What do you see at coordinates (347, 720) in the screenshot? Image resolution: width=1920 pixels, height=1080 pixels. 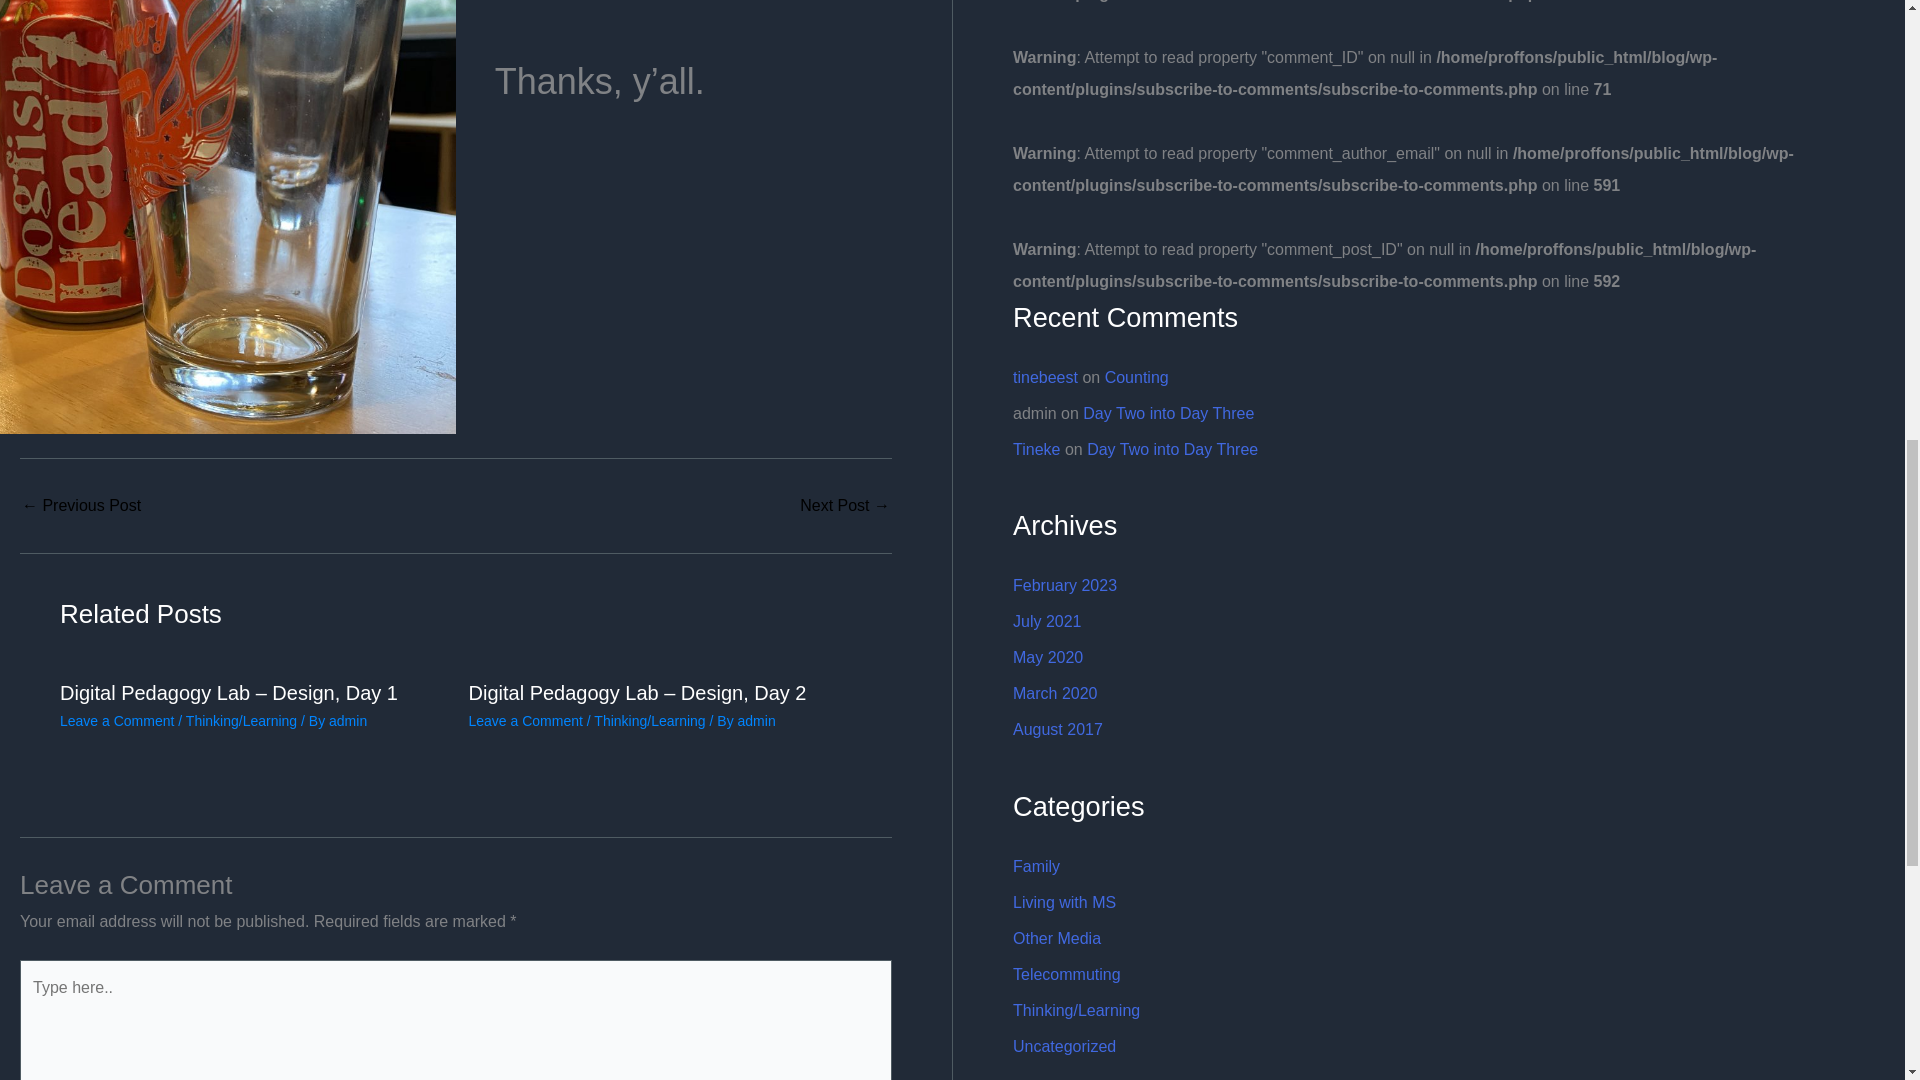 I see `admin` at bounding box center [347, 720].